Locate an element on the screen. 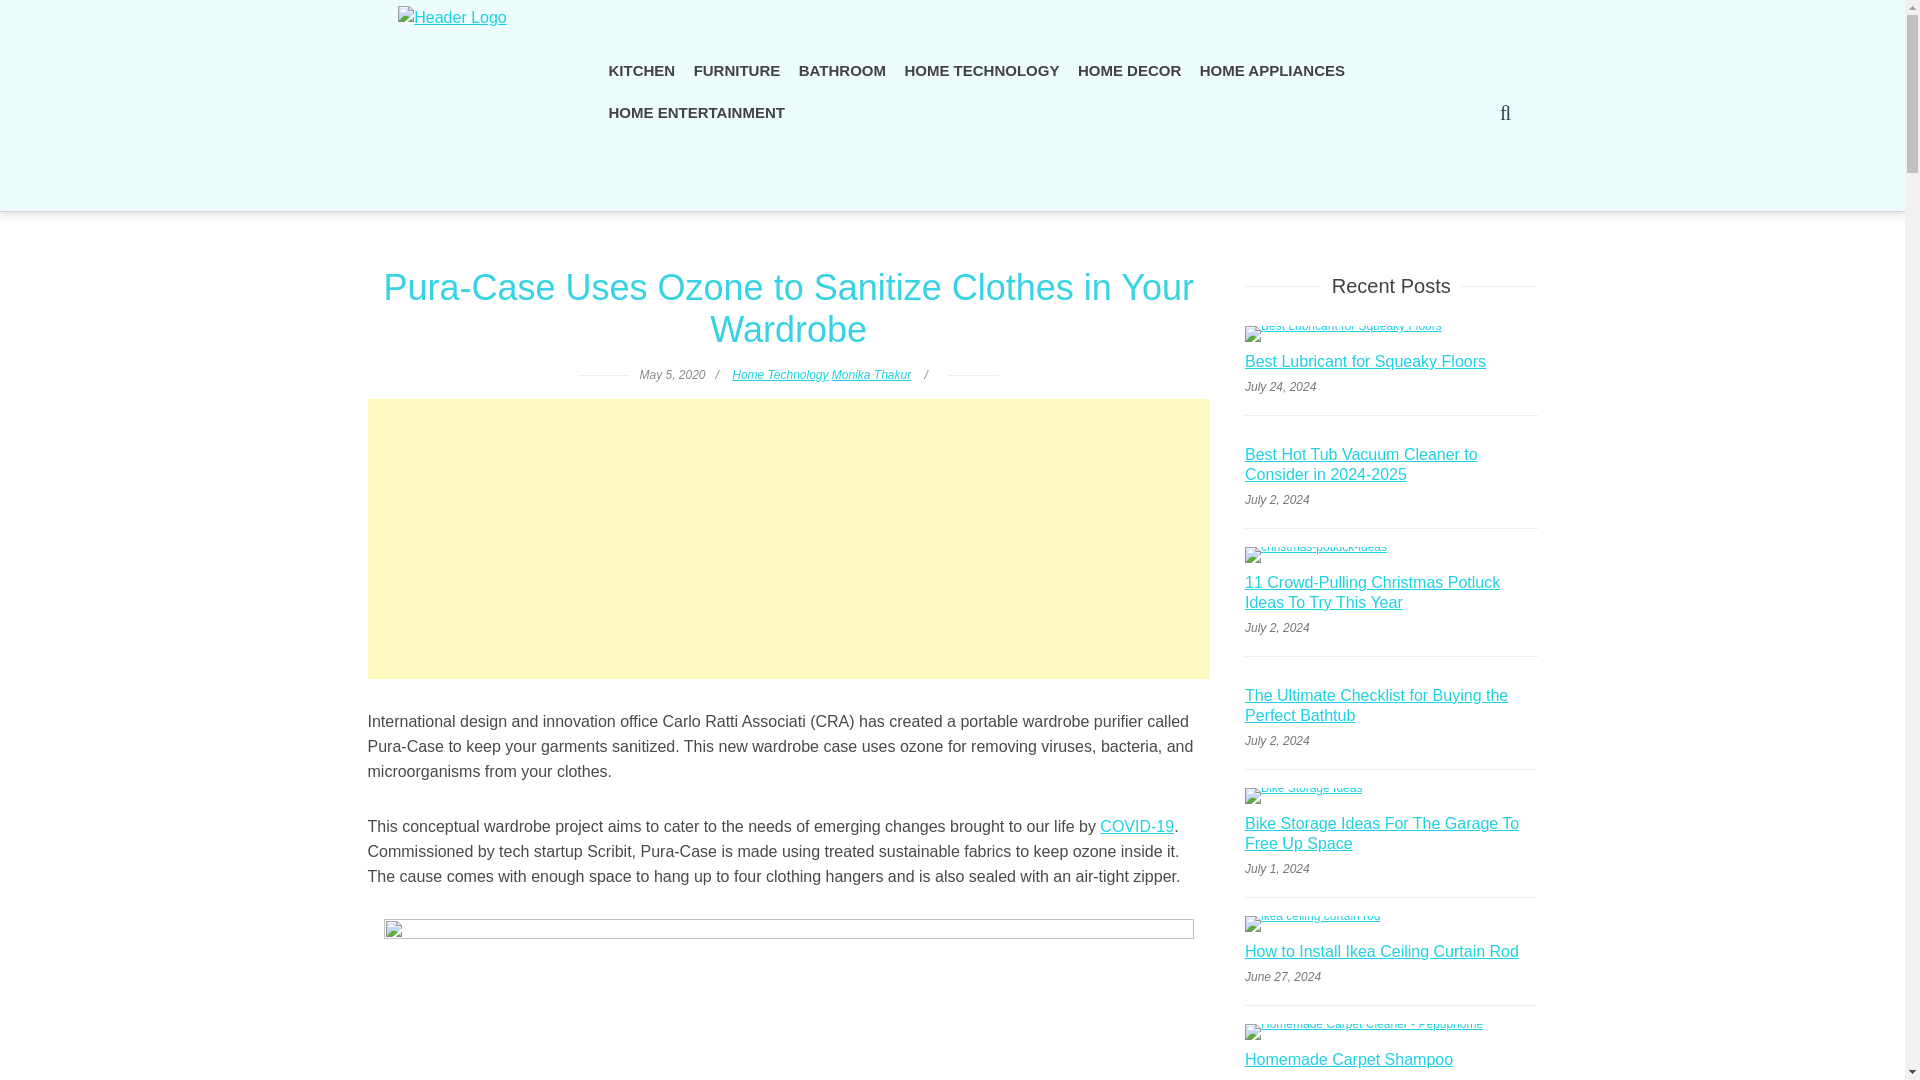 The height and width of the screenshot is (1080, 1920). Monika Thakur is located at coordinates (870, 375).